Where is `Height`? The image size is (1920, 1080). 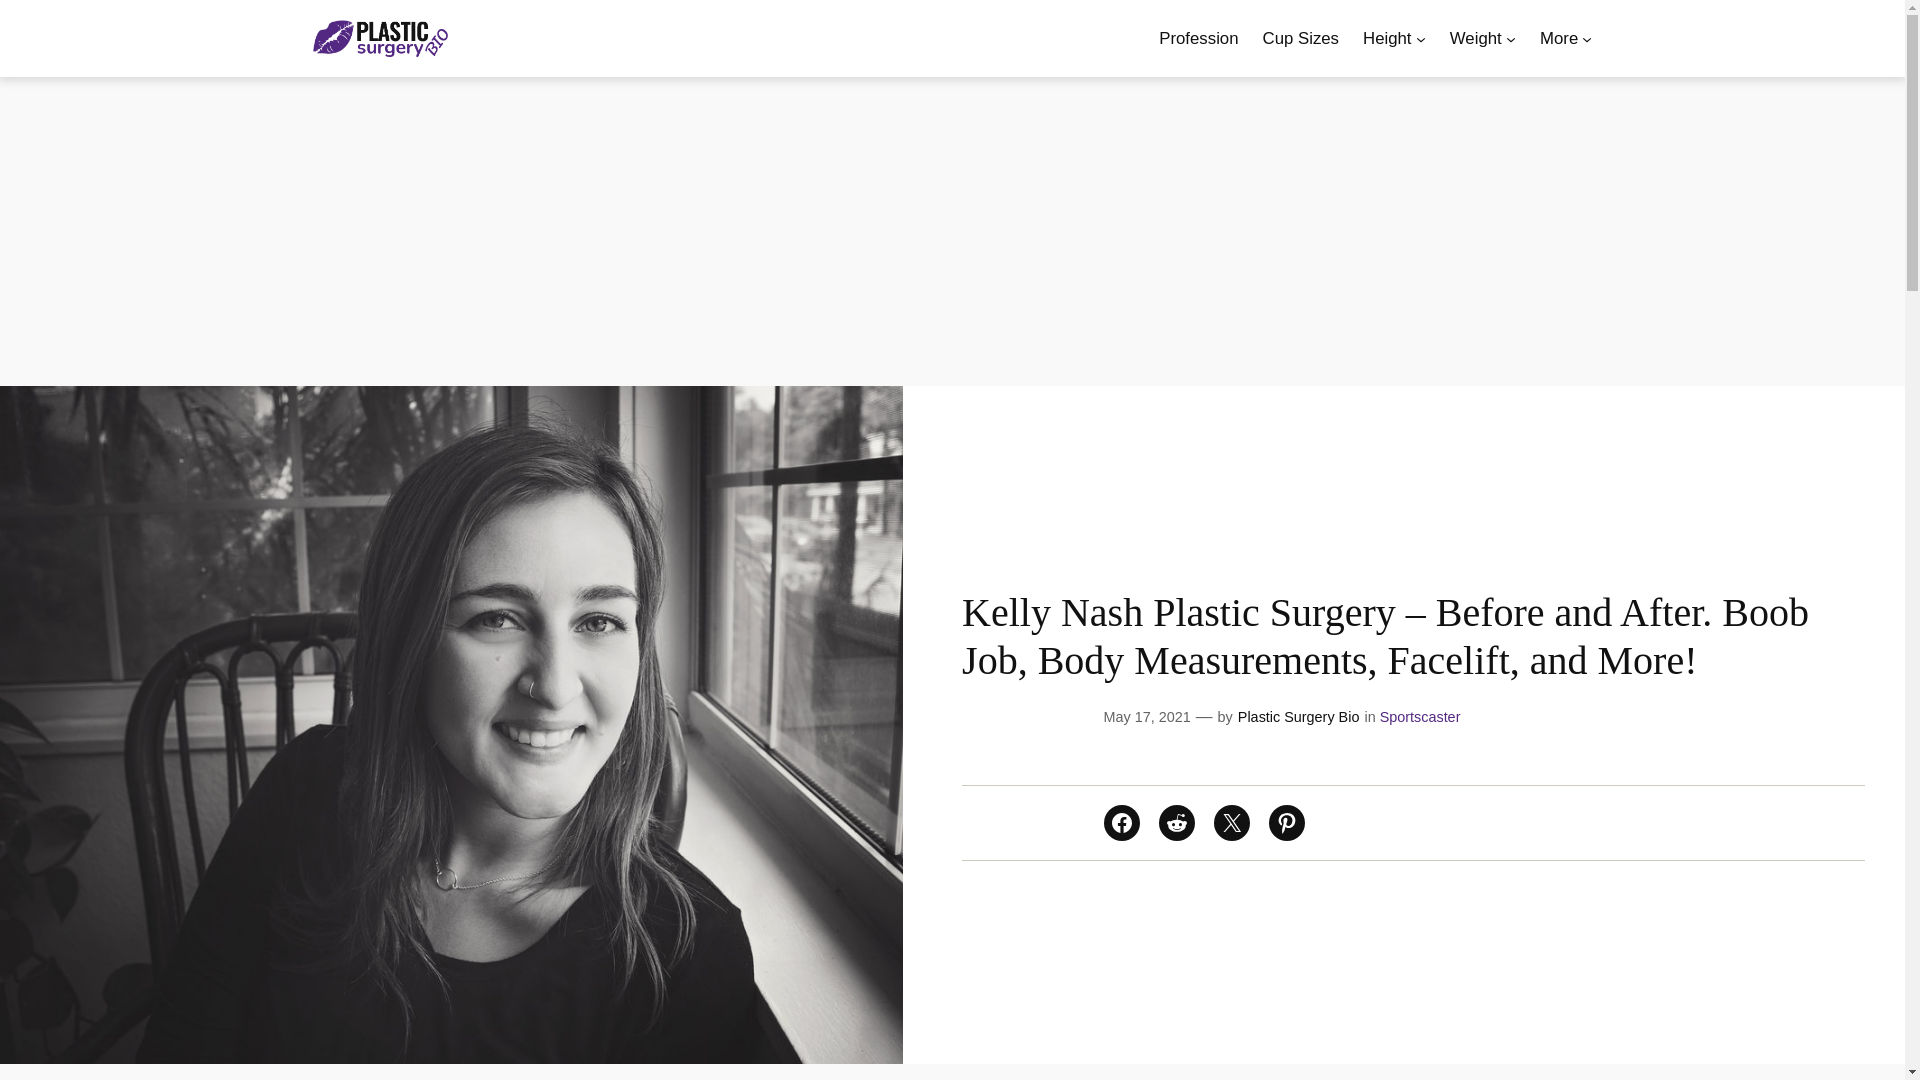
Height is located at coordinates (1387, 38).